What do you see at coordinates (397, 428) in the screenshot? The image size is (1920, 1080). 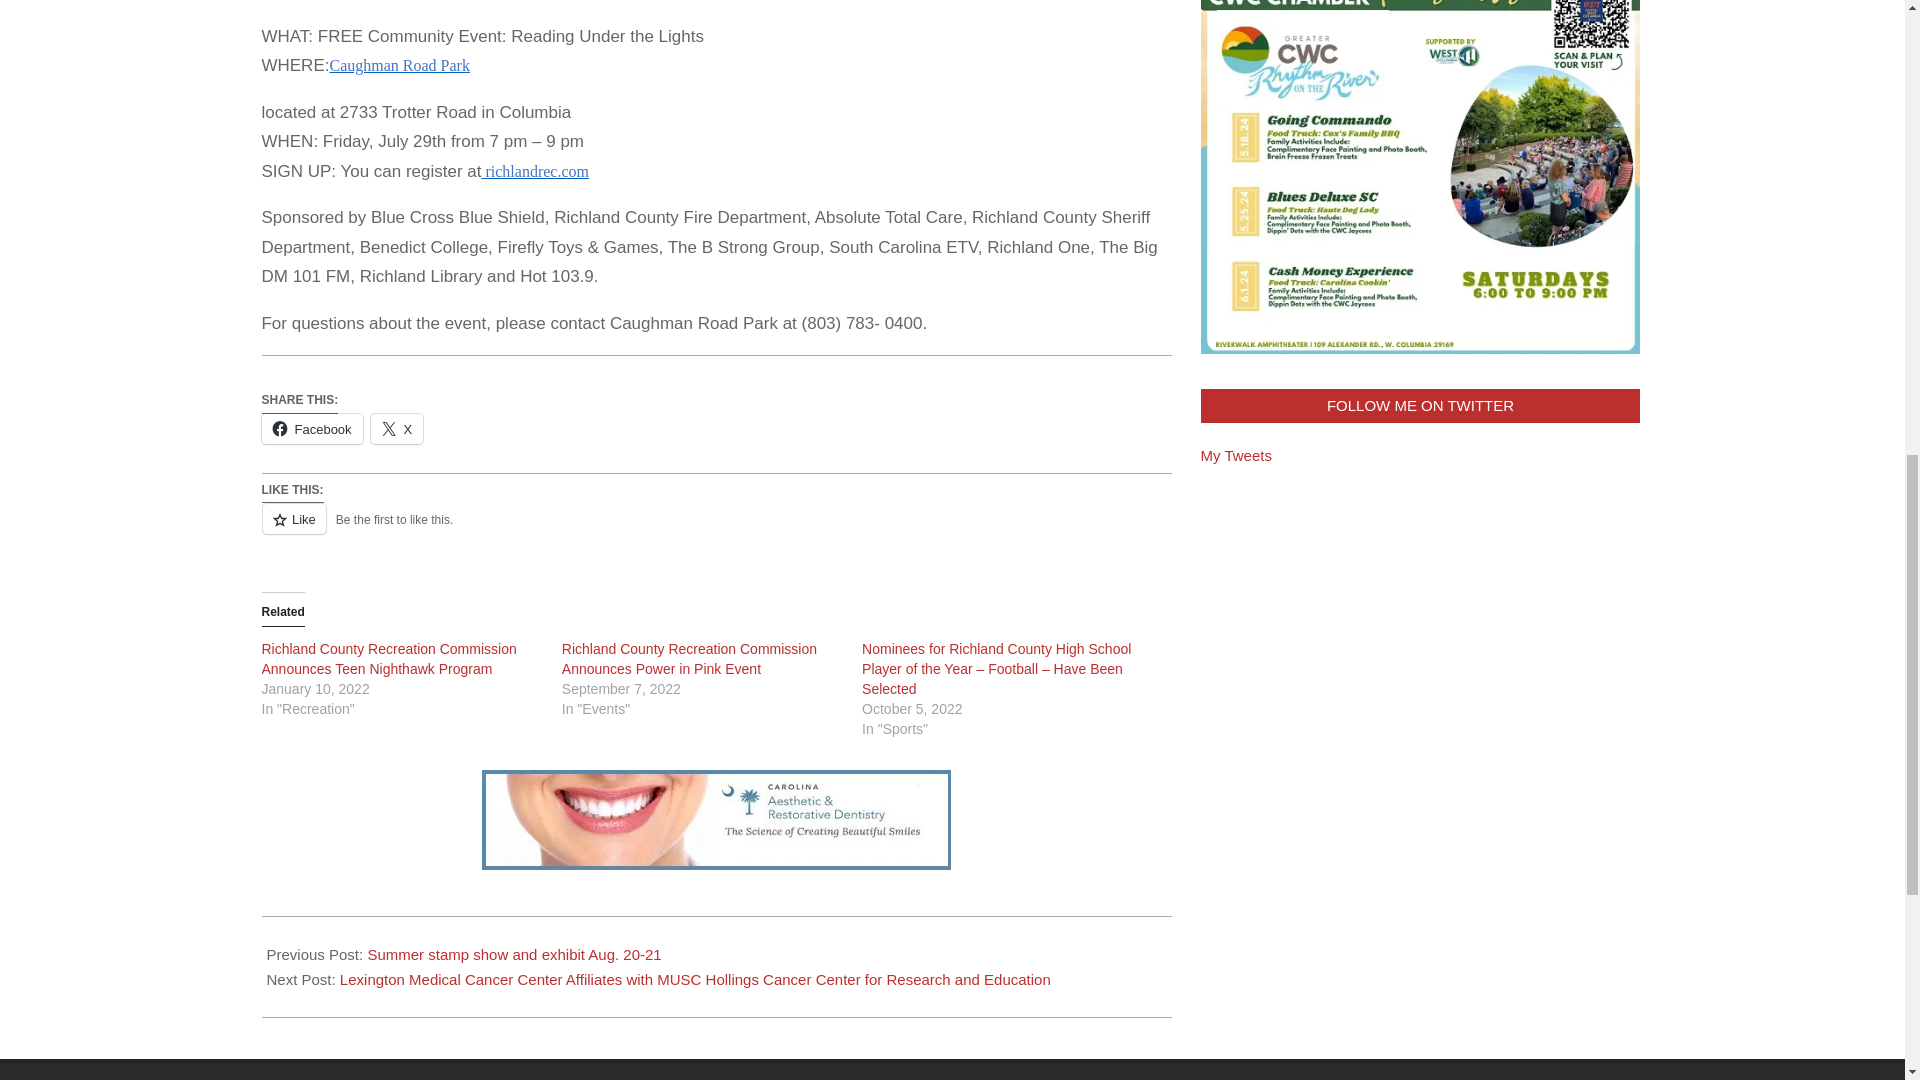 I see `X` at bounding box center [397, 428].